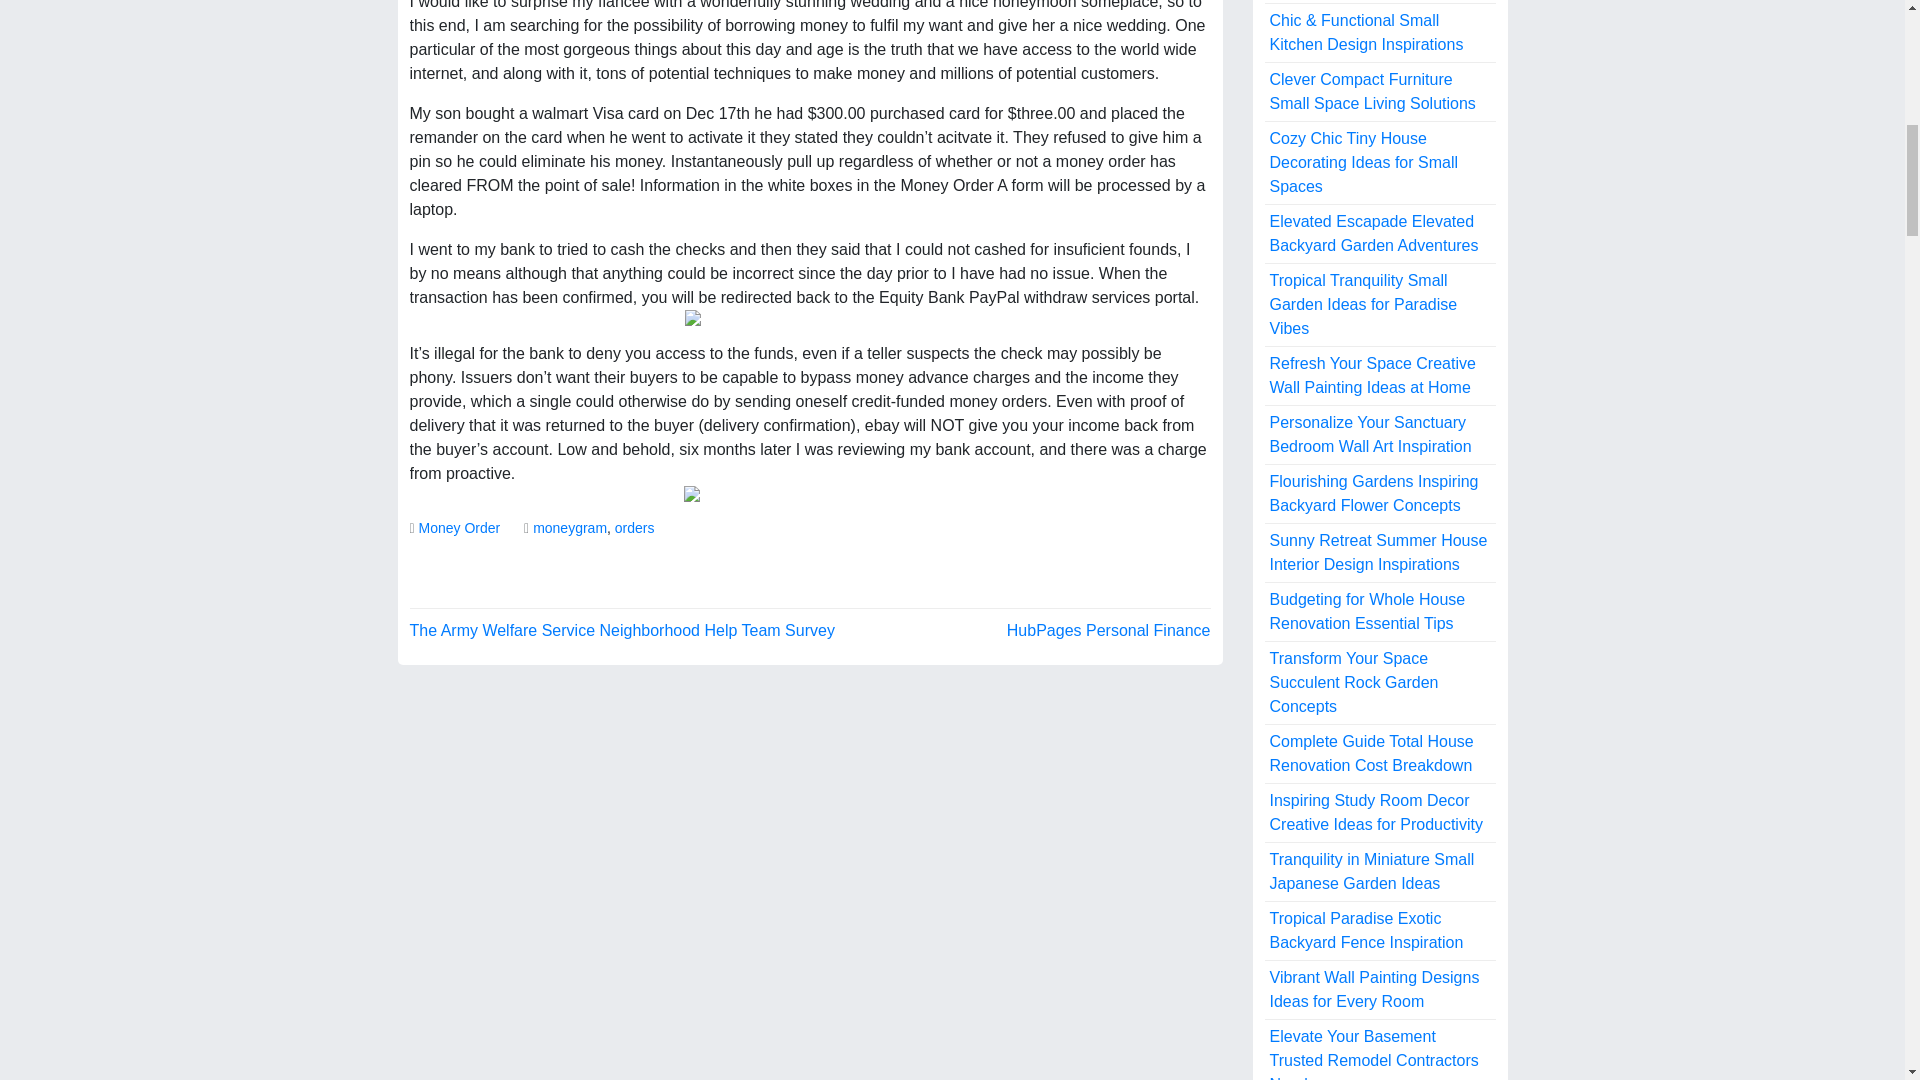 Image resolution: width=1920 pixels, height=1080 pixels. What do you see at coordinates (570, 527) in the screenshot?
I see `moneygram` at bounding box center [570, 527].